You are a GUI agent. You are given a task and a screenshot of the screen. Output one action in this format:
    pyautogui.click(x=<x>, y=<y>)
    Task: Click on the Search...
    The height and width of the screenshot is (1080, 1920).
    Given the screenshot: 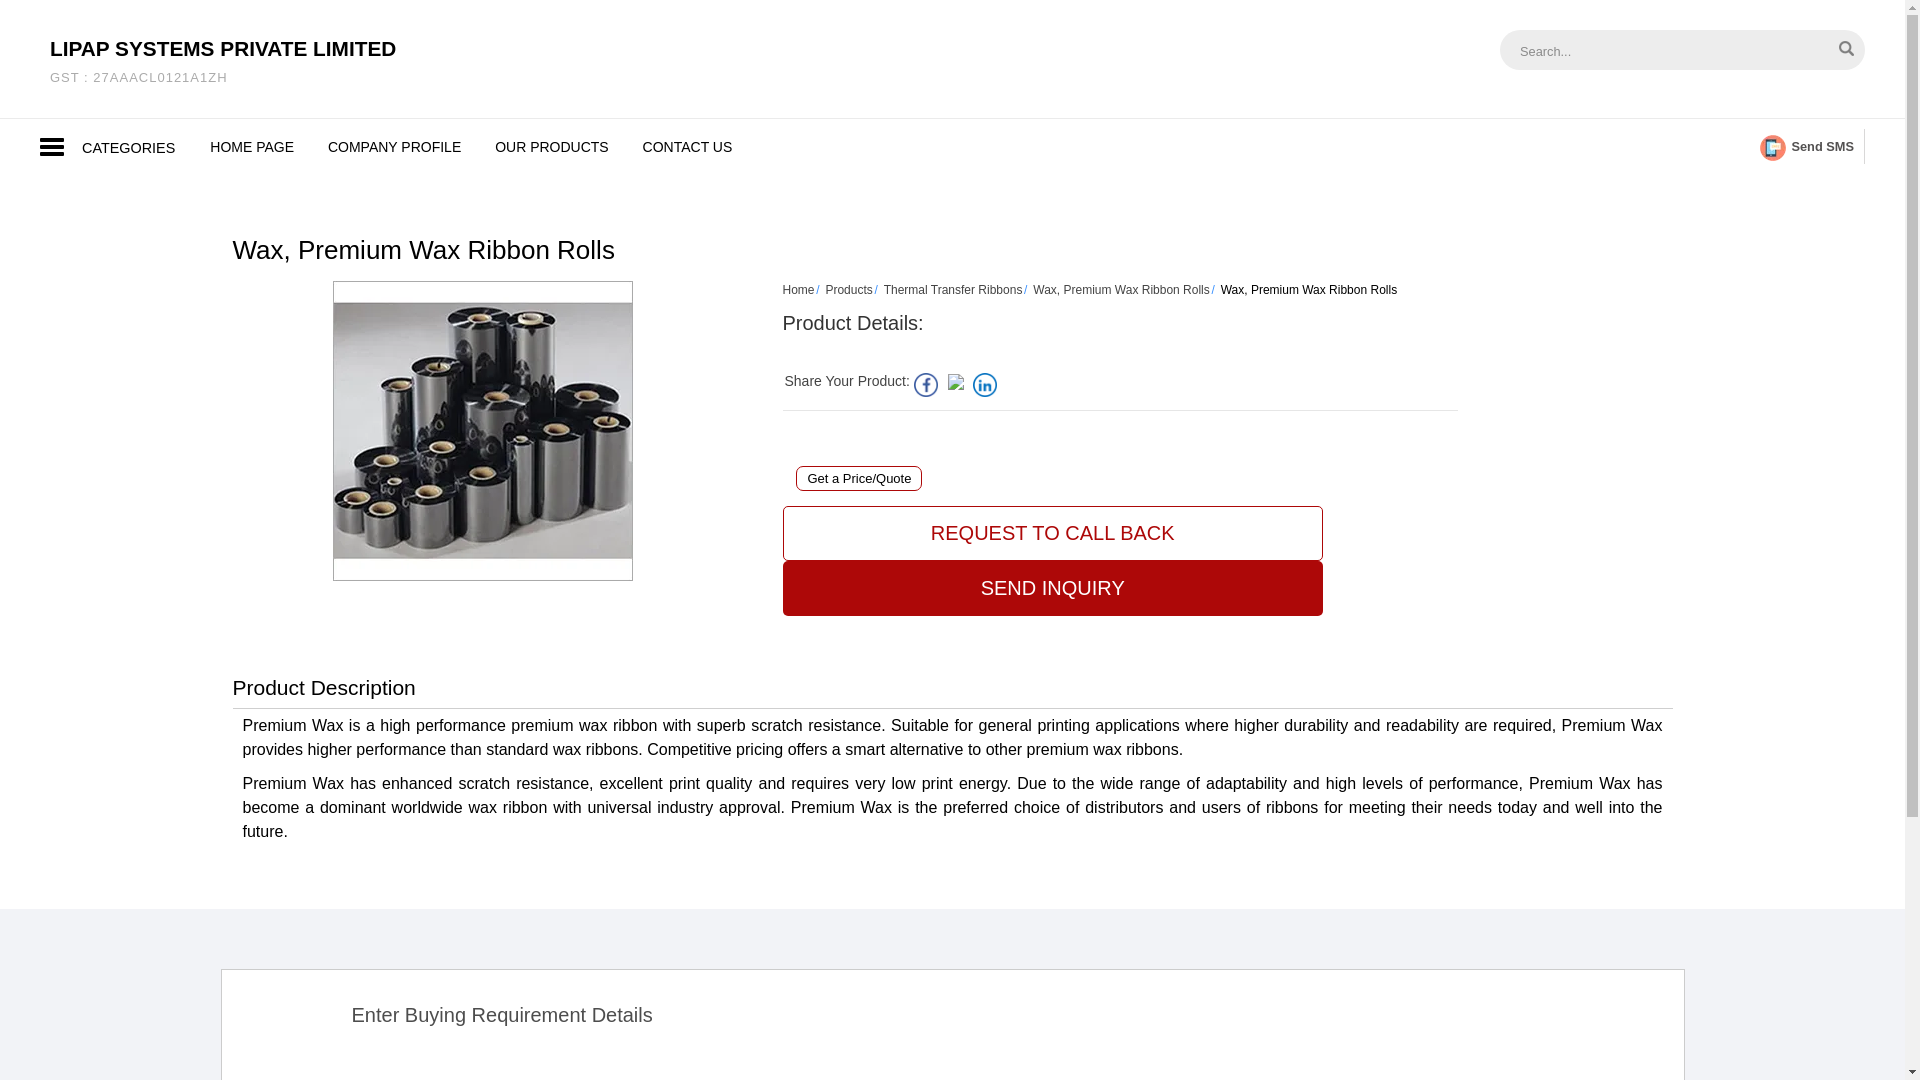 What is the action you would take?
    pyautogui.click(x=688, y=146)
    